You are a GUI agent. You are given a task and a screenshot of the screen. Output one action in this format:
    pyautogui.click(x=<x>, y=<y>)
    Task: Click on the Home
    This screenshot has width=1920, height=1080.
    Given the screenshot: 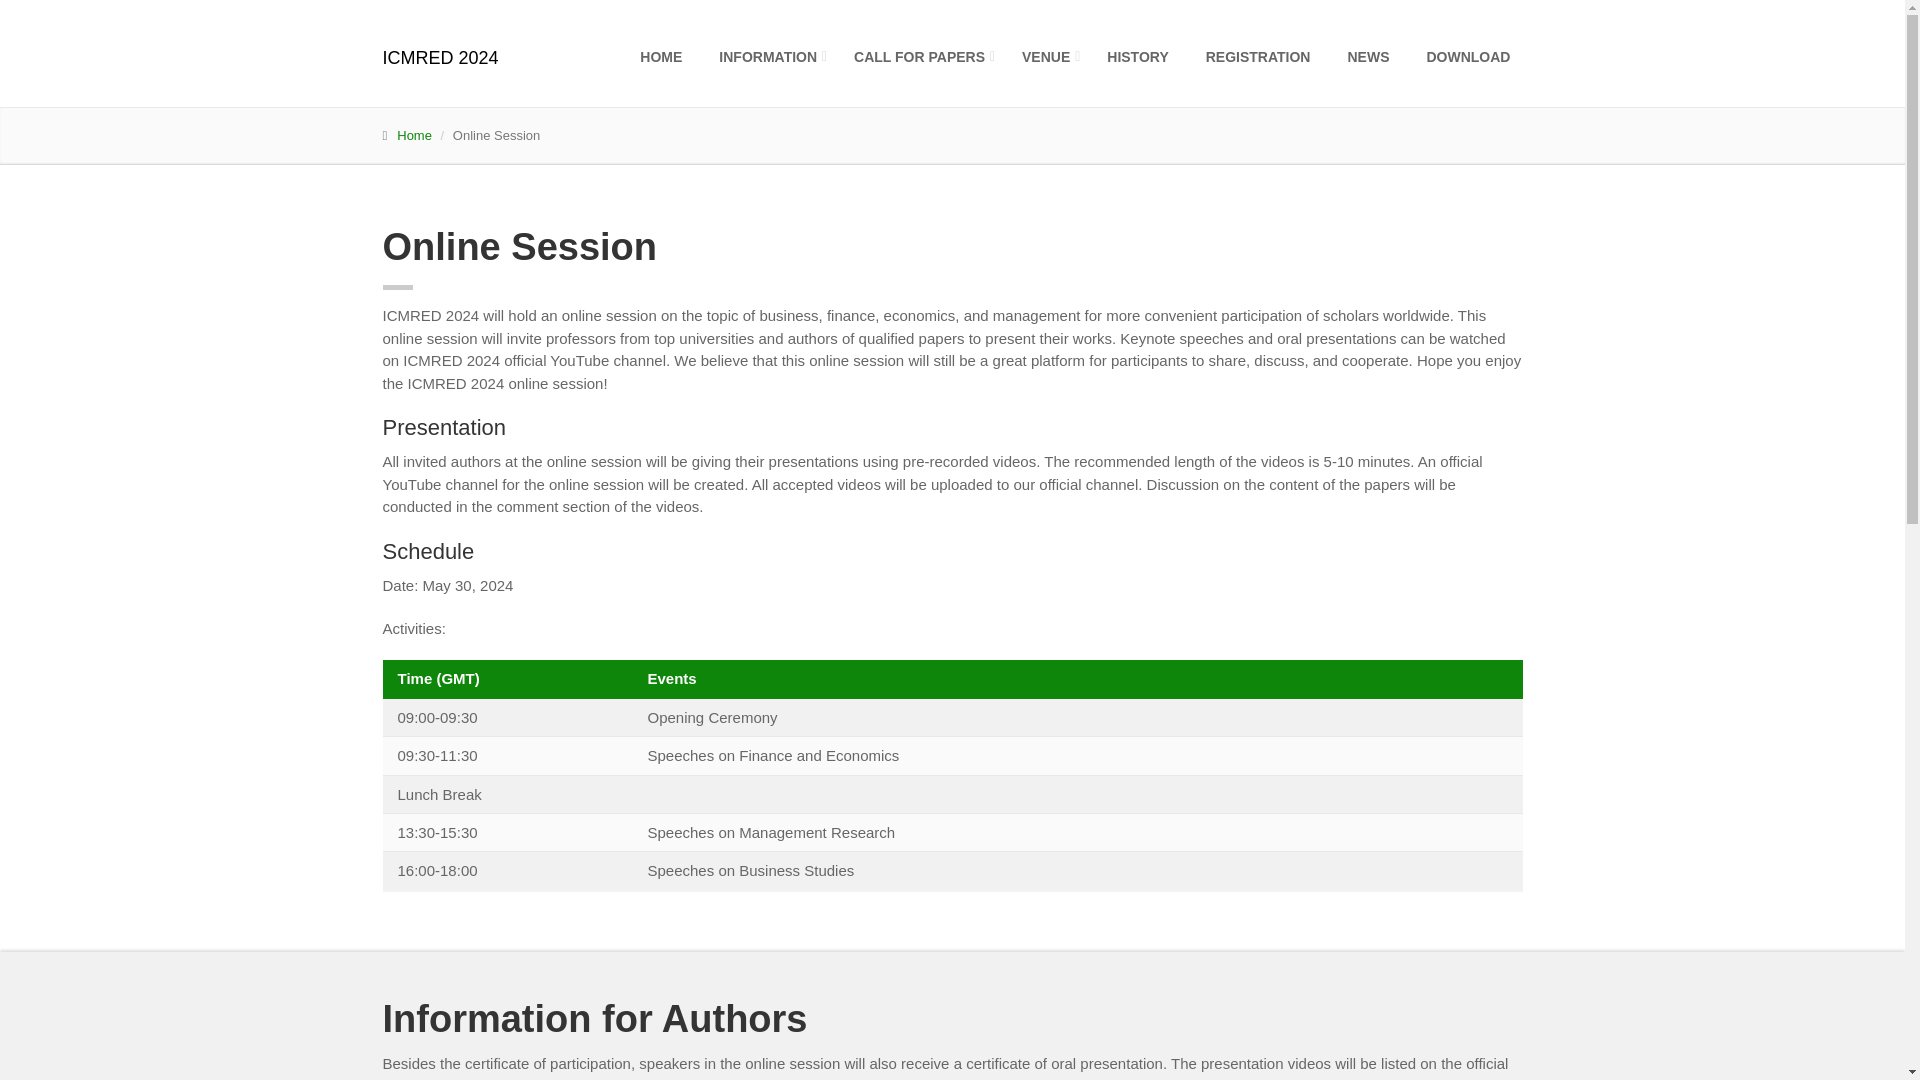 What is the action you would take?
    pyautogui.click(x=414, y=135)
    